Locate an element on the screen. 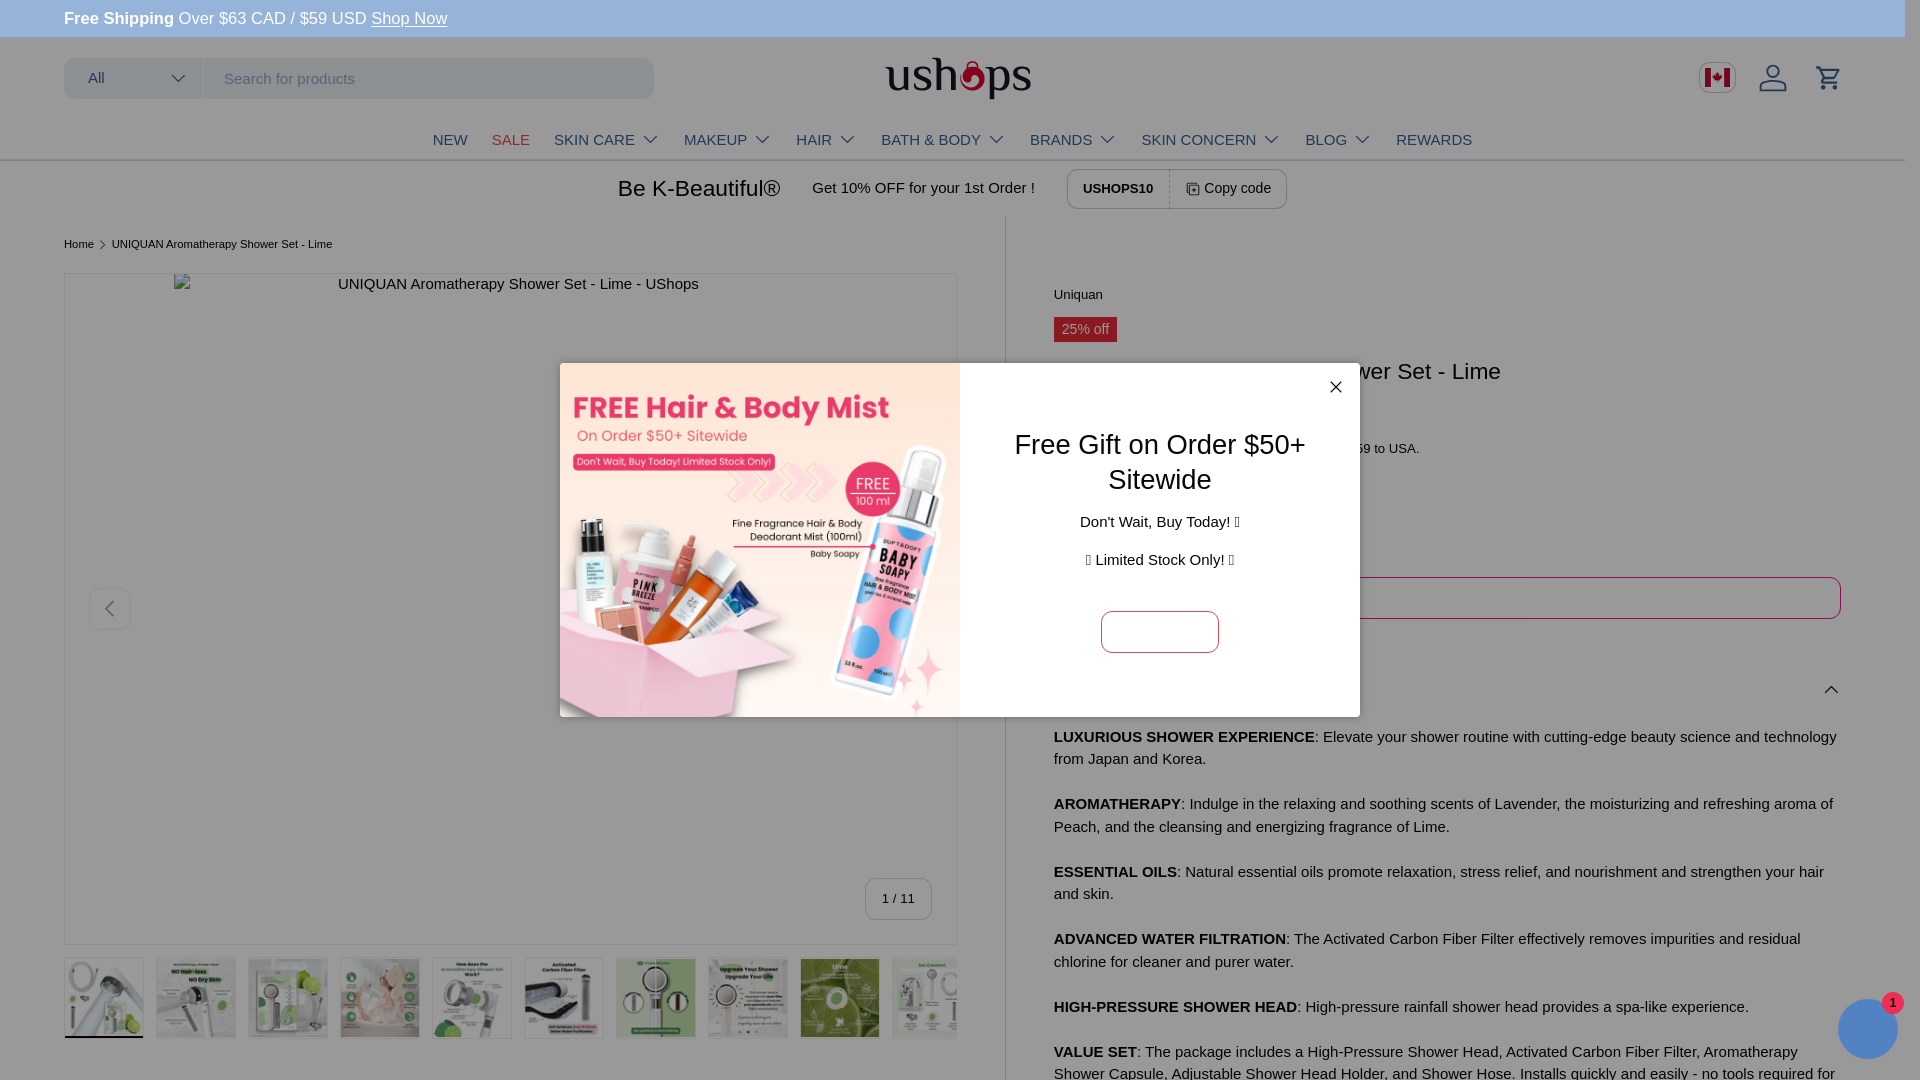 The width and height of the screenshot is (1920, 1080). New products is located at coordinates (408, 18).